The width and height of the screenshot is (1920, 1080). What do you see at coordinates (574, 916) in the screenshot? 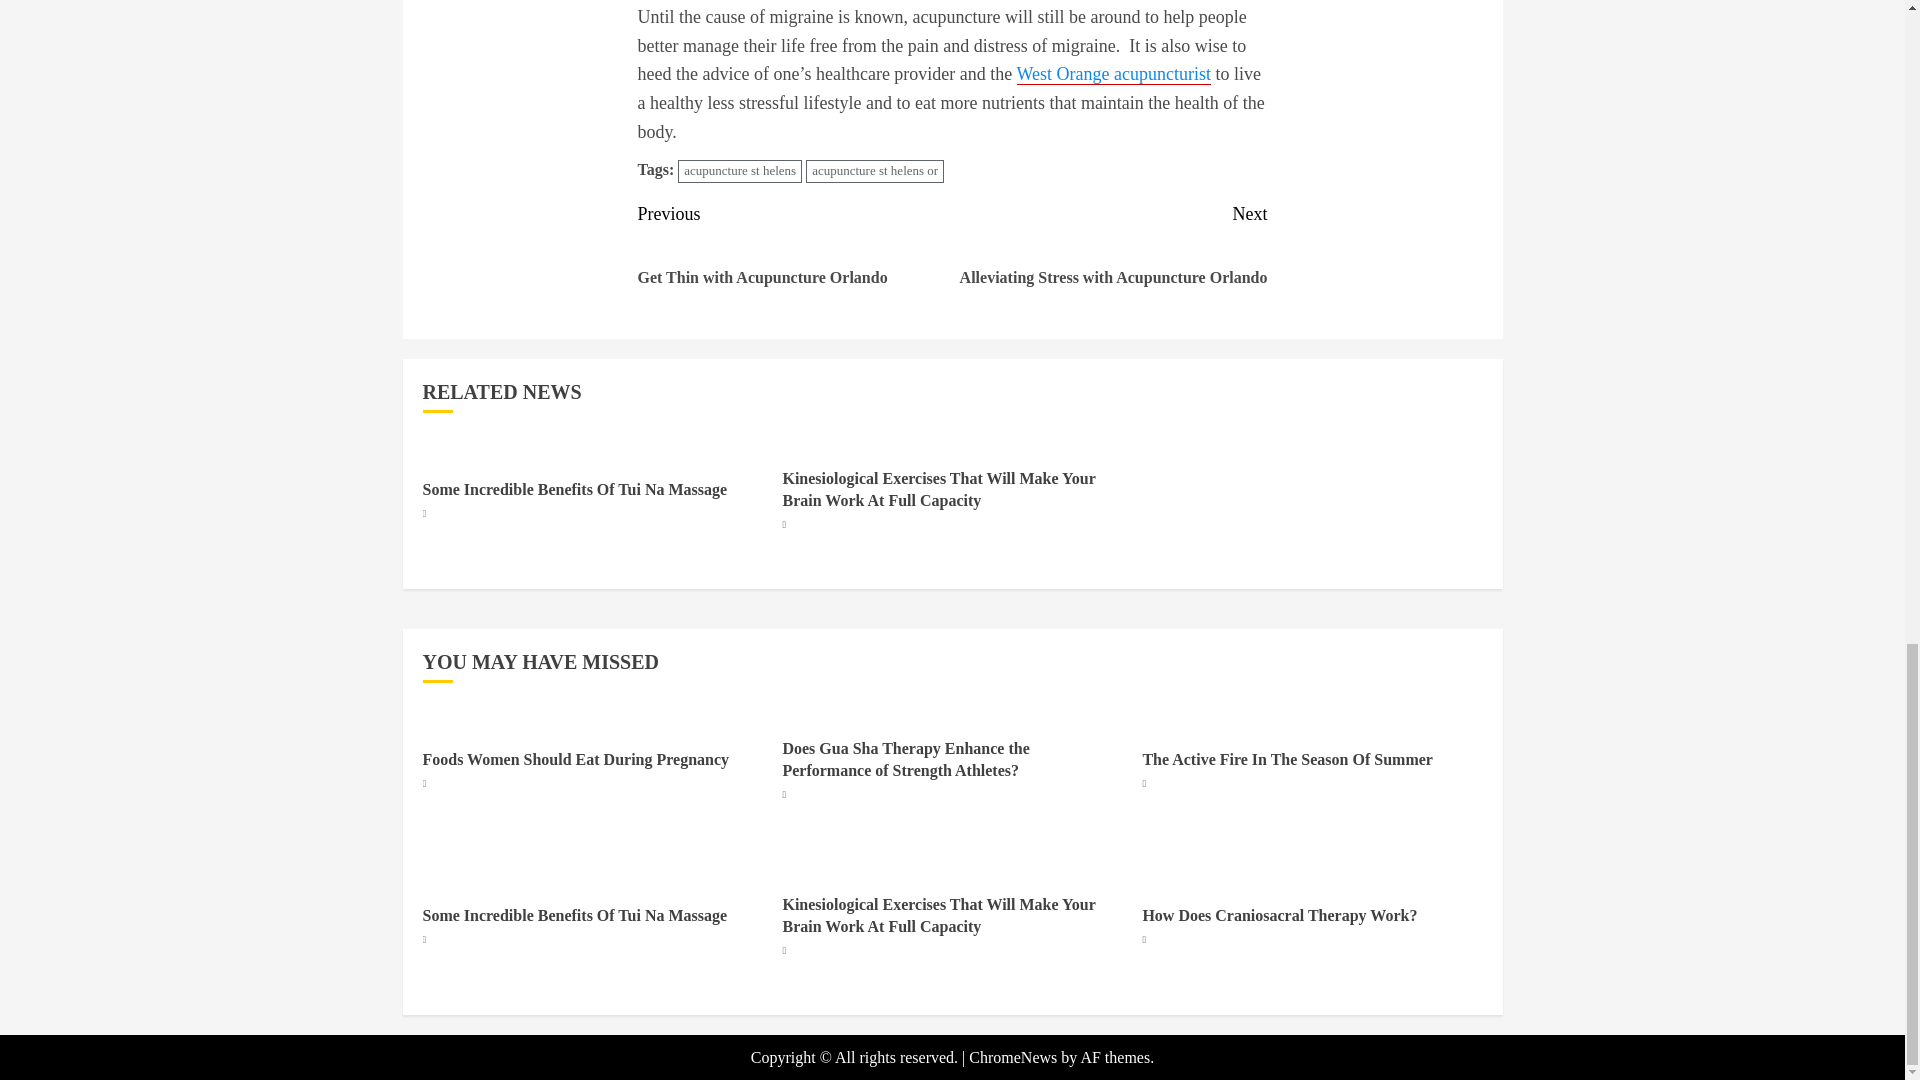
I see `Some Incredible Benefits Of Tui Na Massage` at bounding box center [574, 916].